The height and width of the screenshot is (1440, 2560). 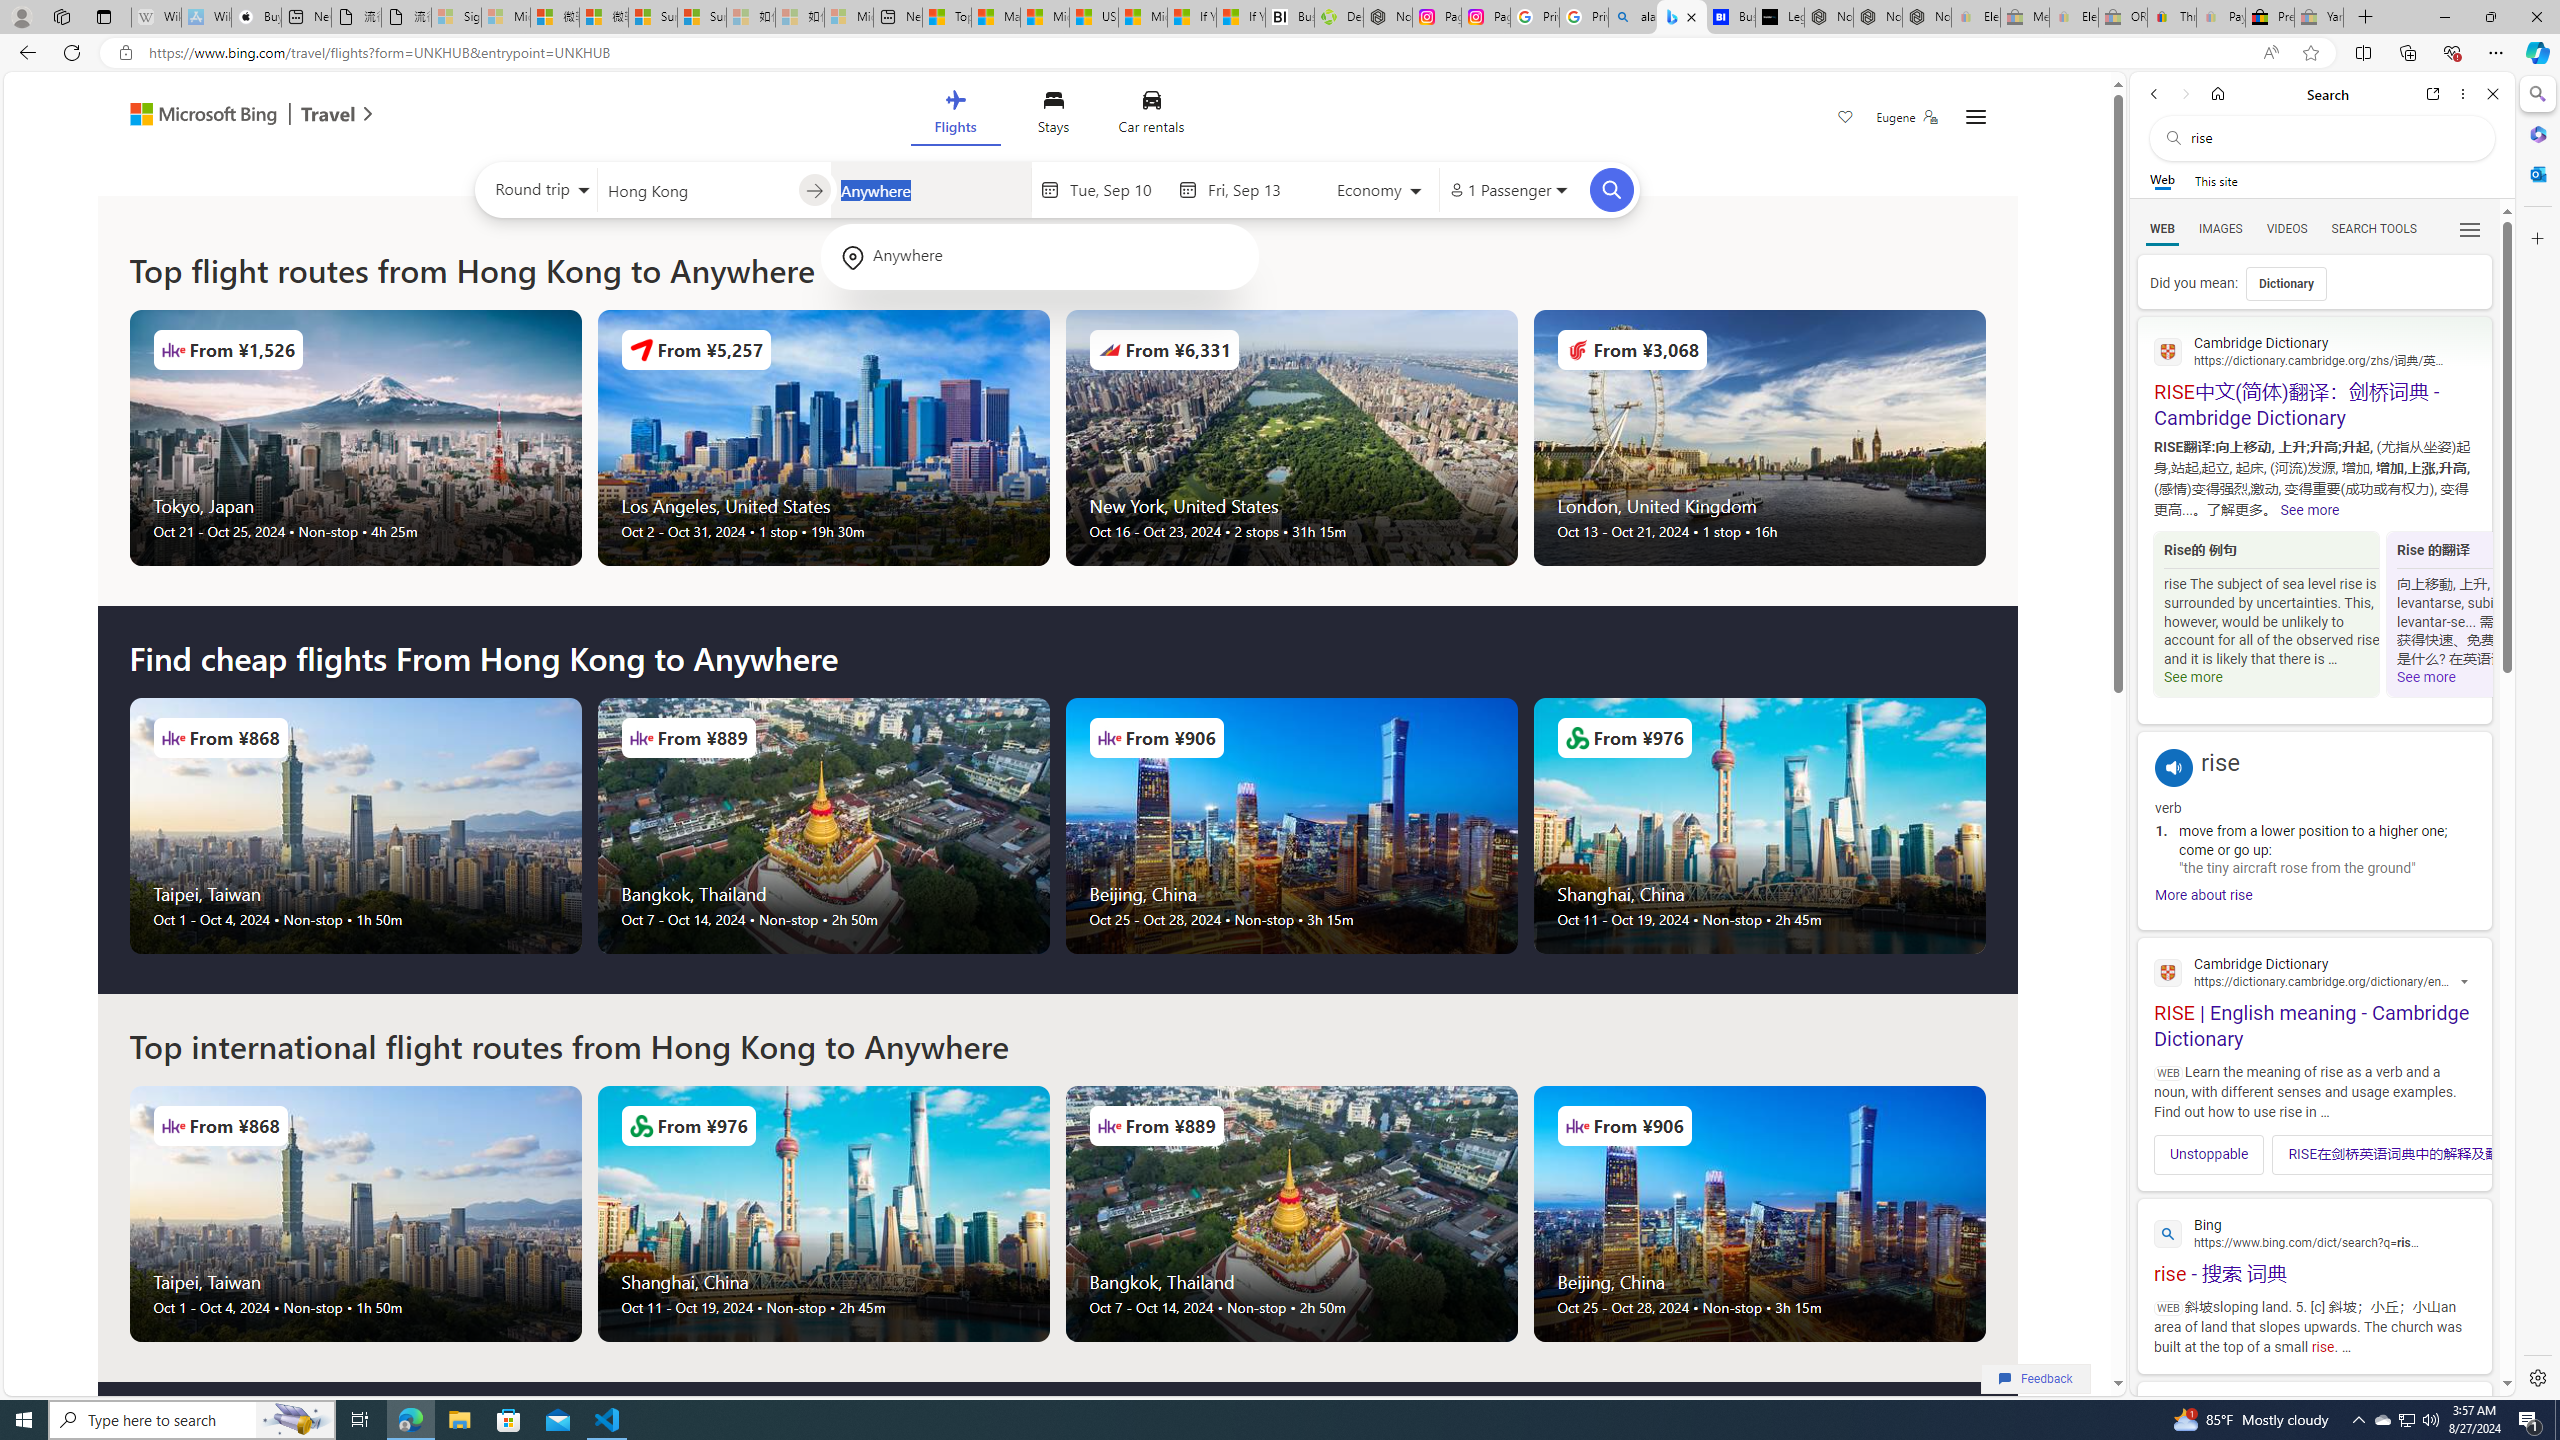 I want to click on Start Date, so click(x=1118, y=190).